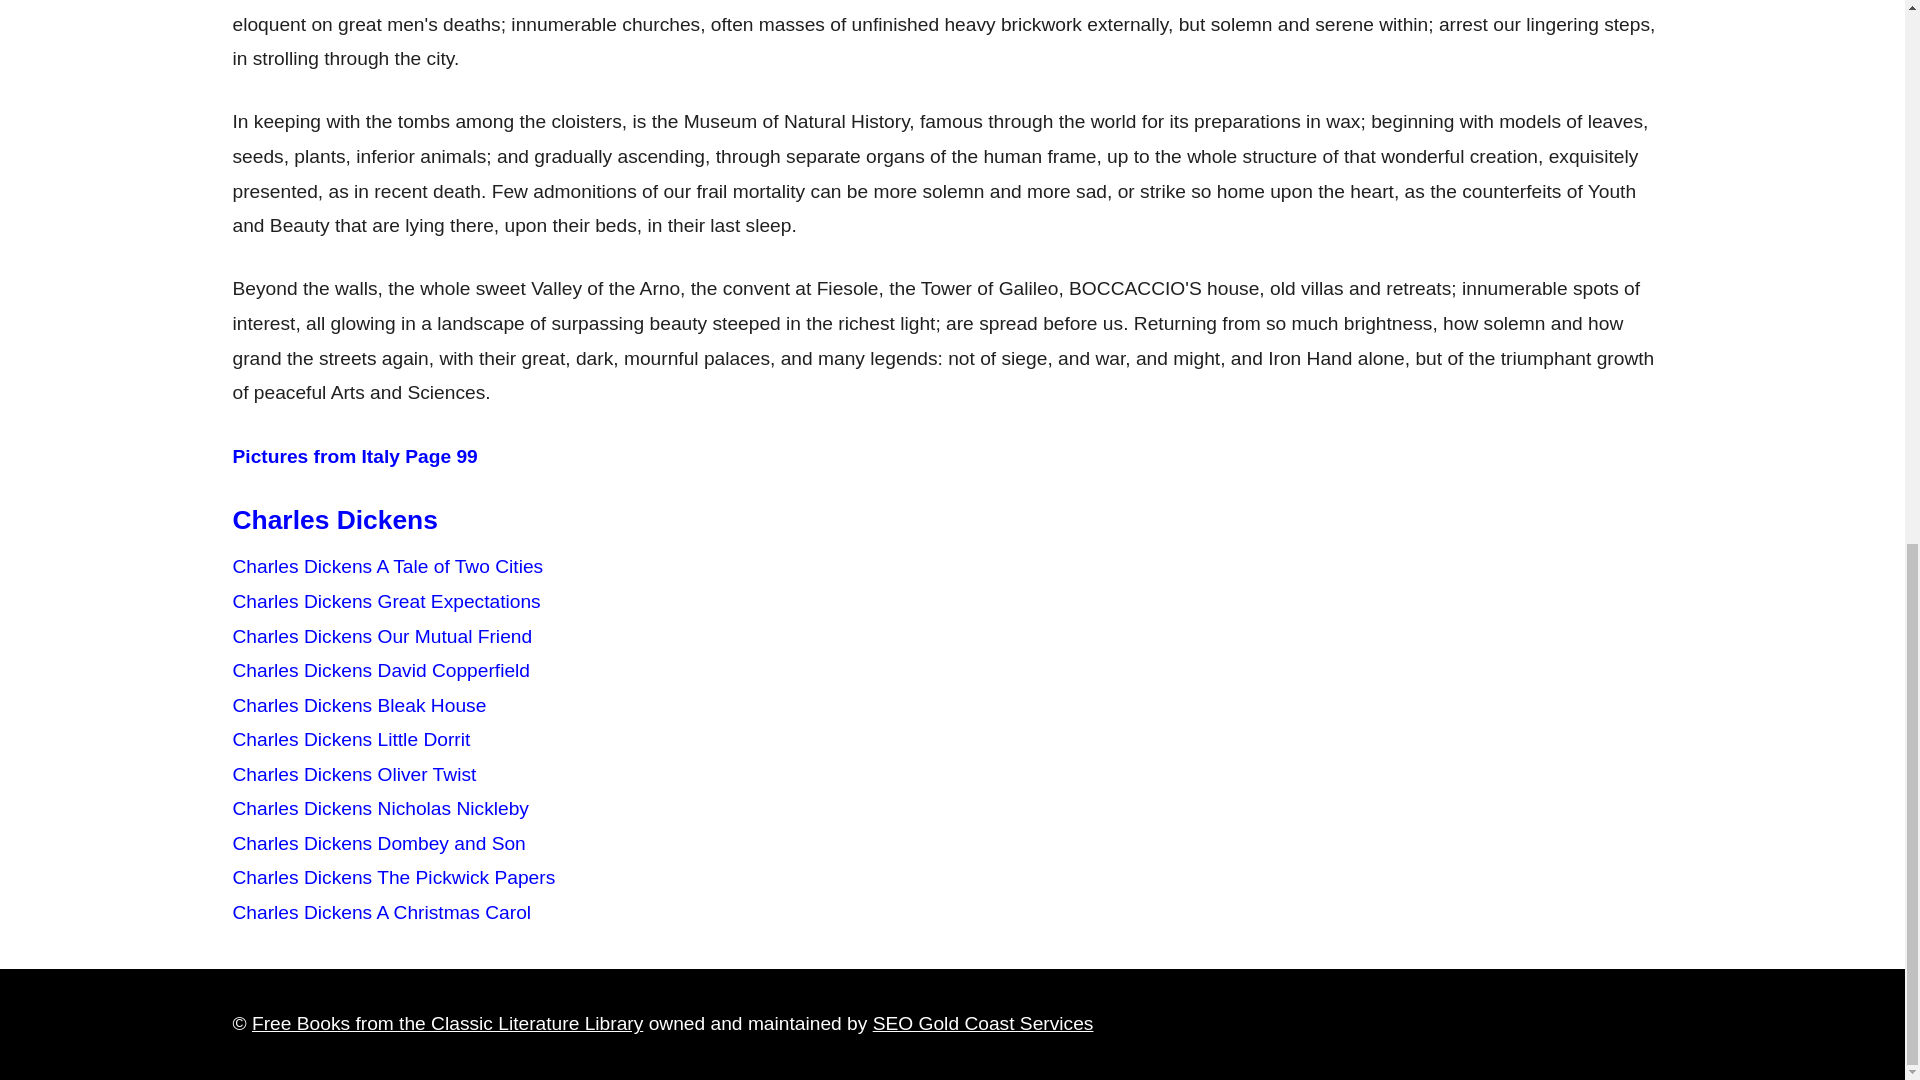 Image resolution: width=1920 pixels, height=1080 pixels. What do you see at coordinates (393, 877) in the screenshot?
I see `Charles Dickens The Pickwick Papers` at bounding box center [393, 877].